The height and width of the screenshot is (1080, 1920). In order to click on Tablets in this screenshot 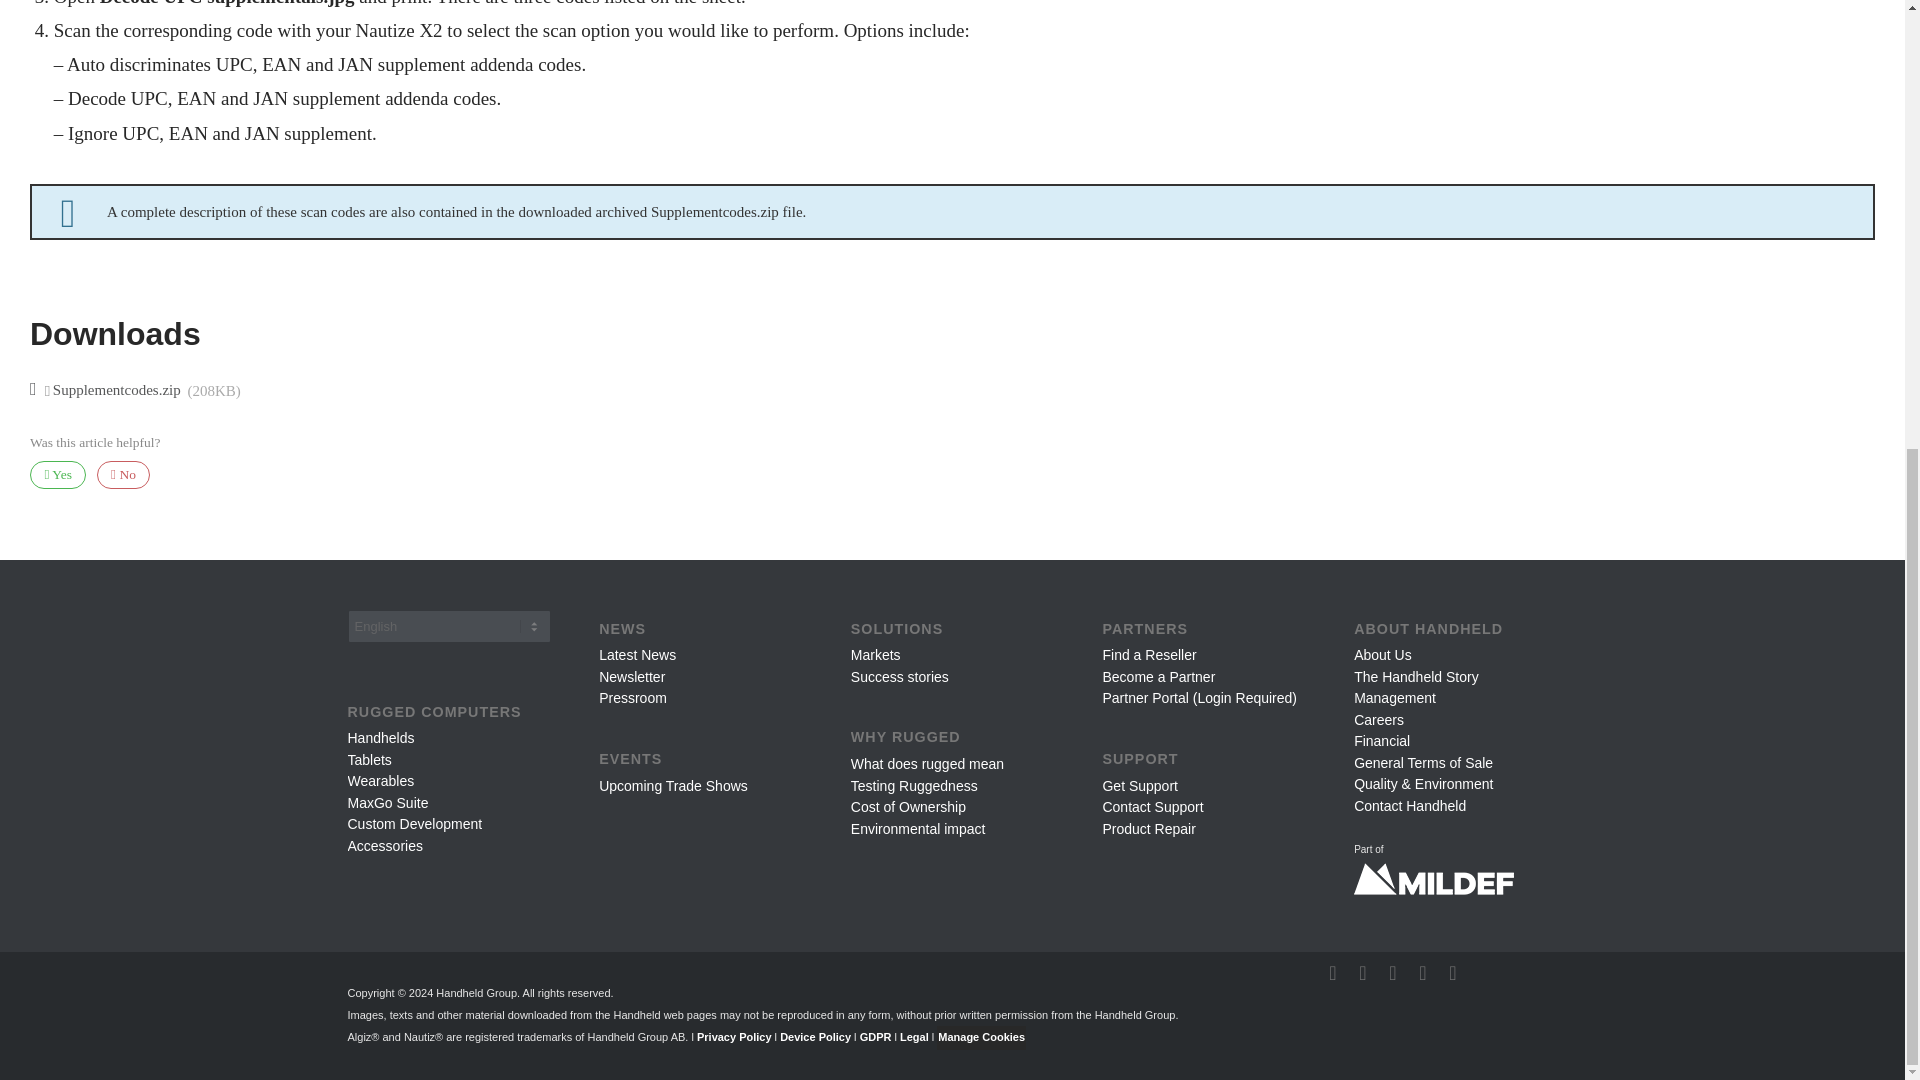, I will do `click(369, 759)`.